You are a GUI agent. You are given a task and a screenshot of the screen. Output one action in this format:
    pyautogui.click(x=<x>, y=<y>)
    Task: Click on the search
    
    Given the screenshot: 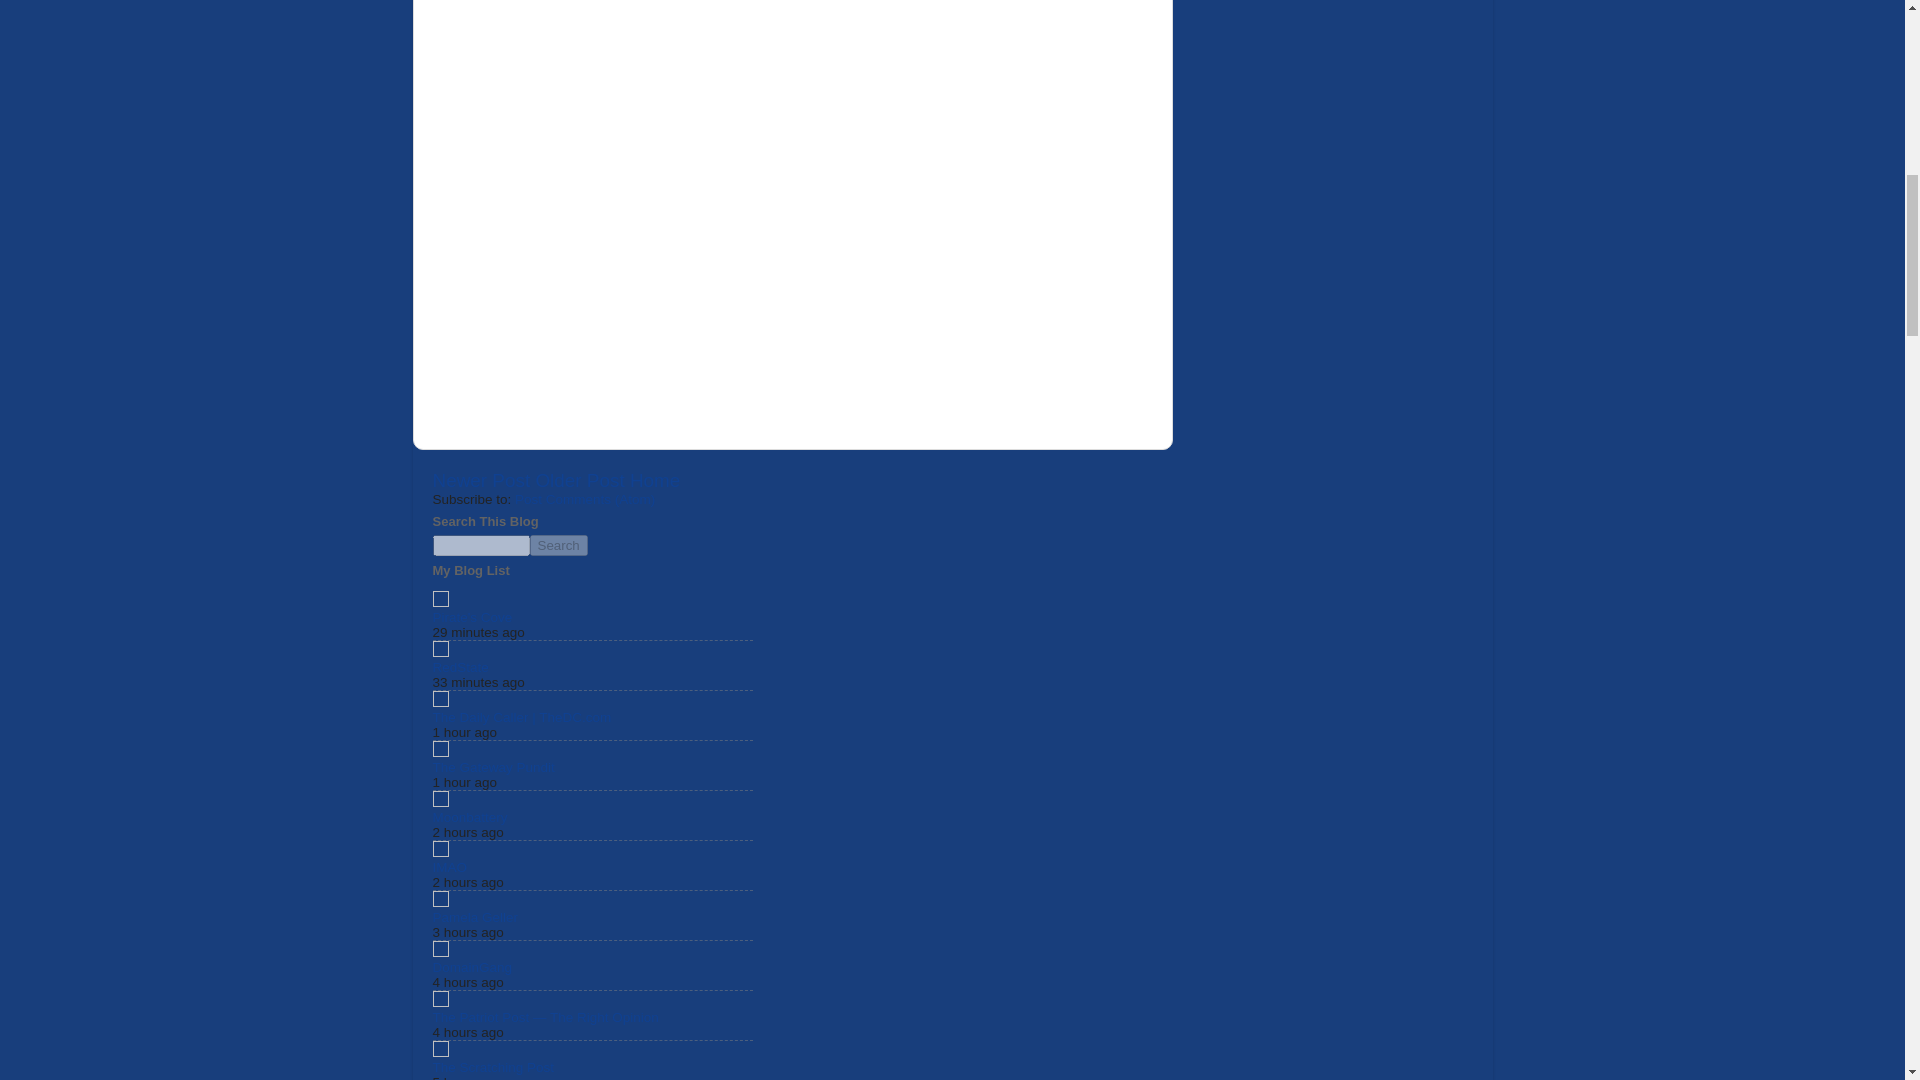 What is the action you would take?
    pyautogui.click(x=558, y=545)
    